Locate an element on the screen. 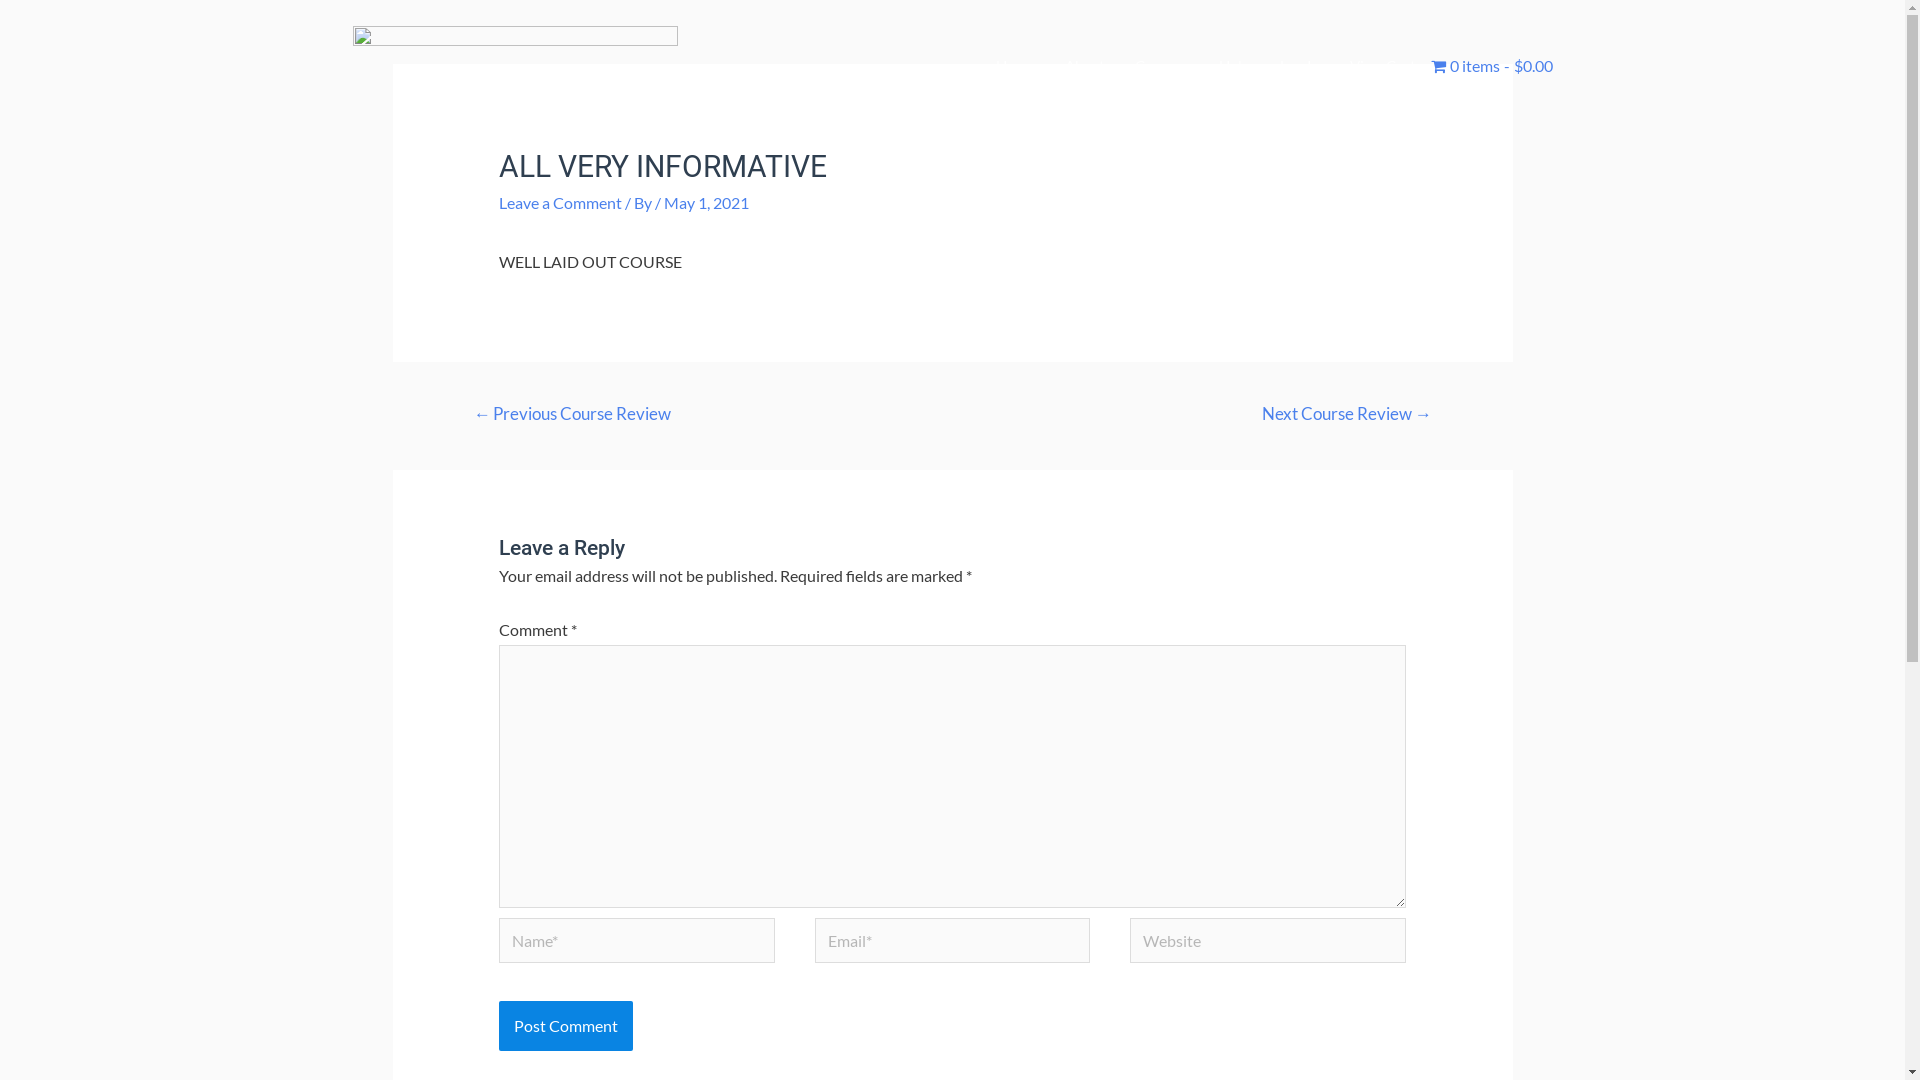  Help is located at coordinates (1234, 66).